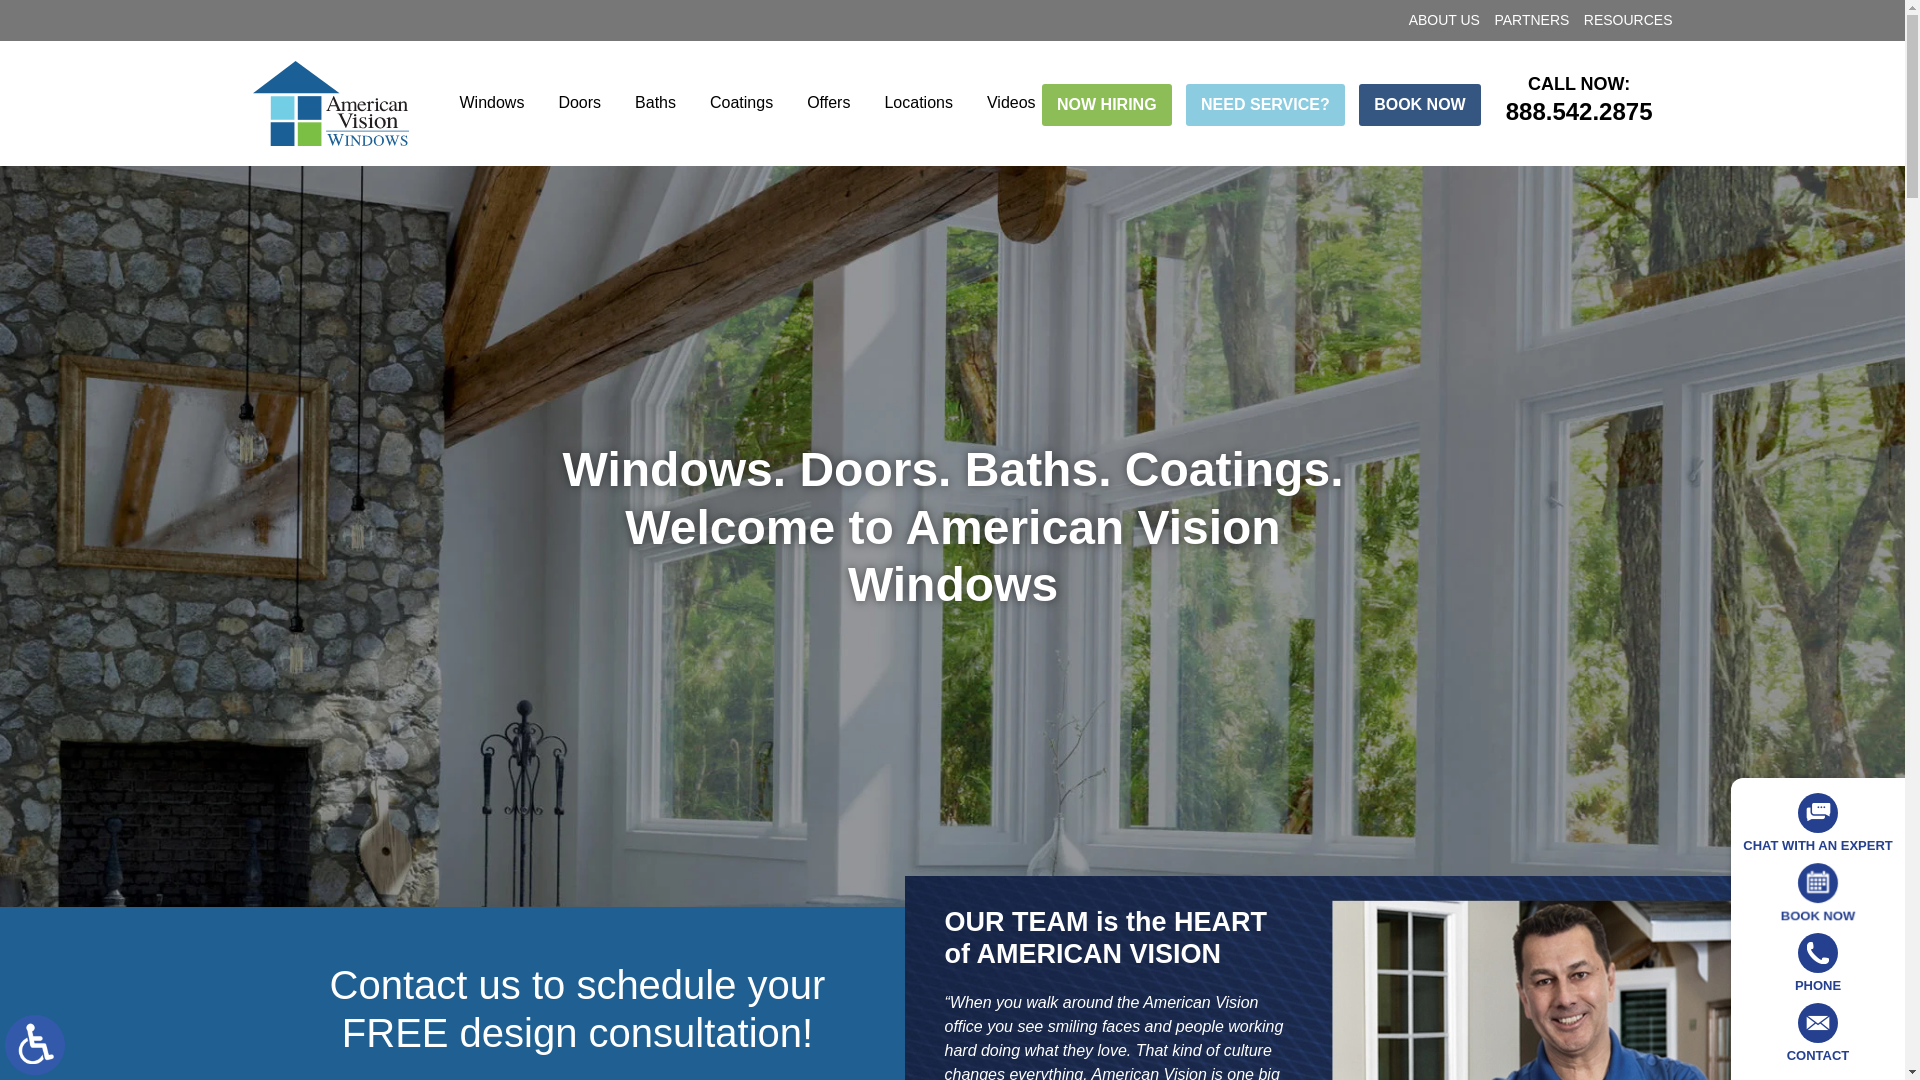  Describe the element at coordinates (1530, 20) in the screenshot. I see `PARTNERS` at that location.